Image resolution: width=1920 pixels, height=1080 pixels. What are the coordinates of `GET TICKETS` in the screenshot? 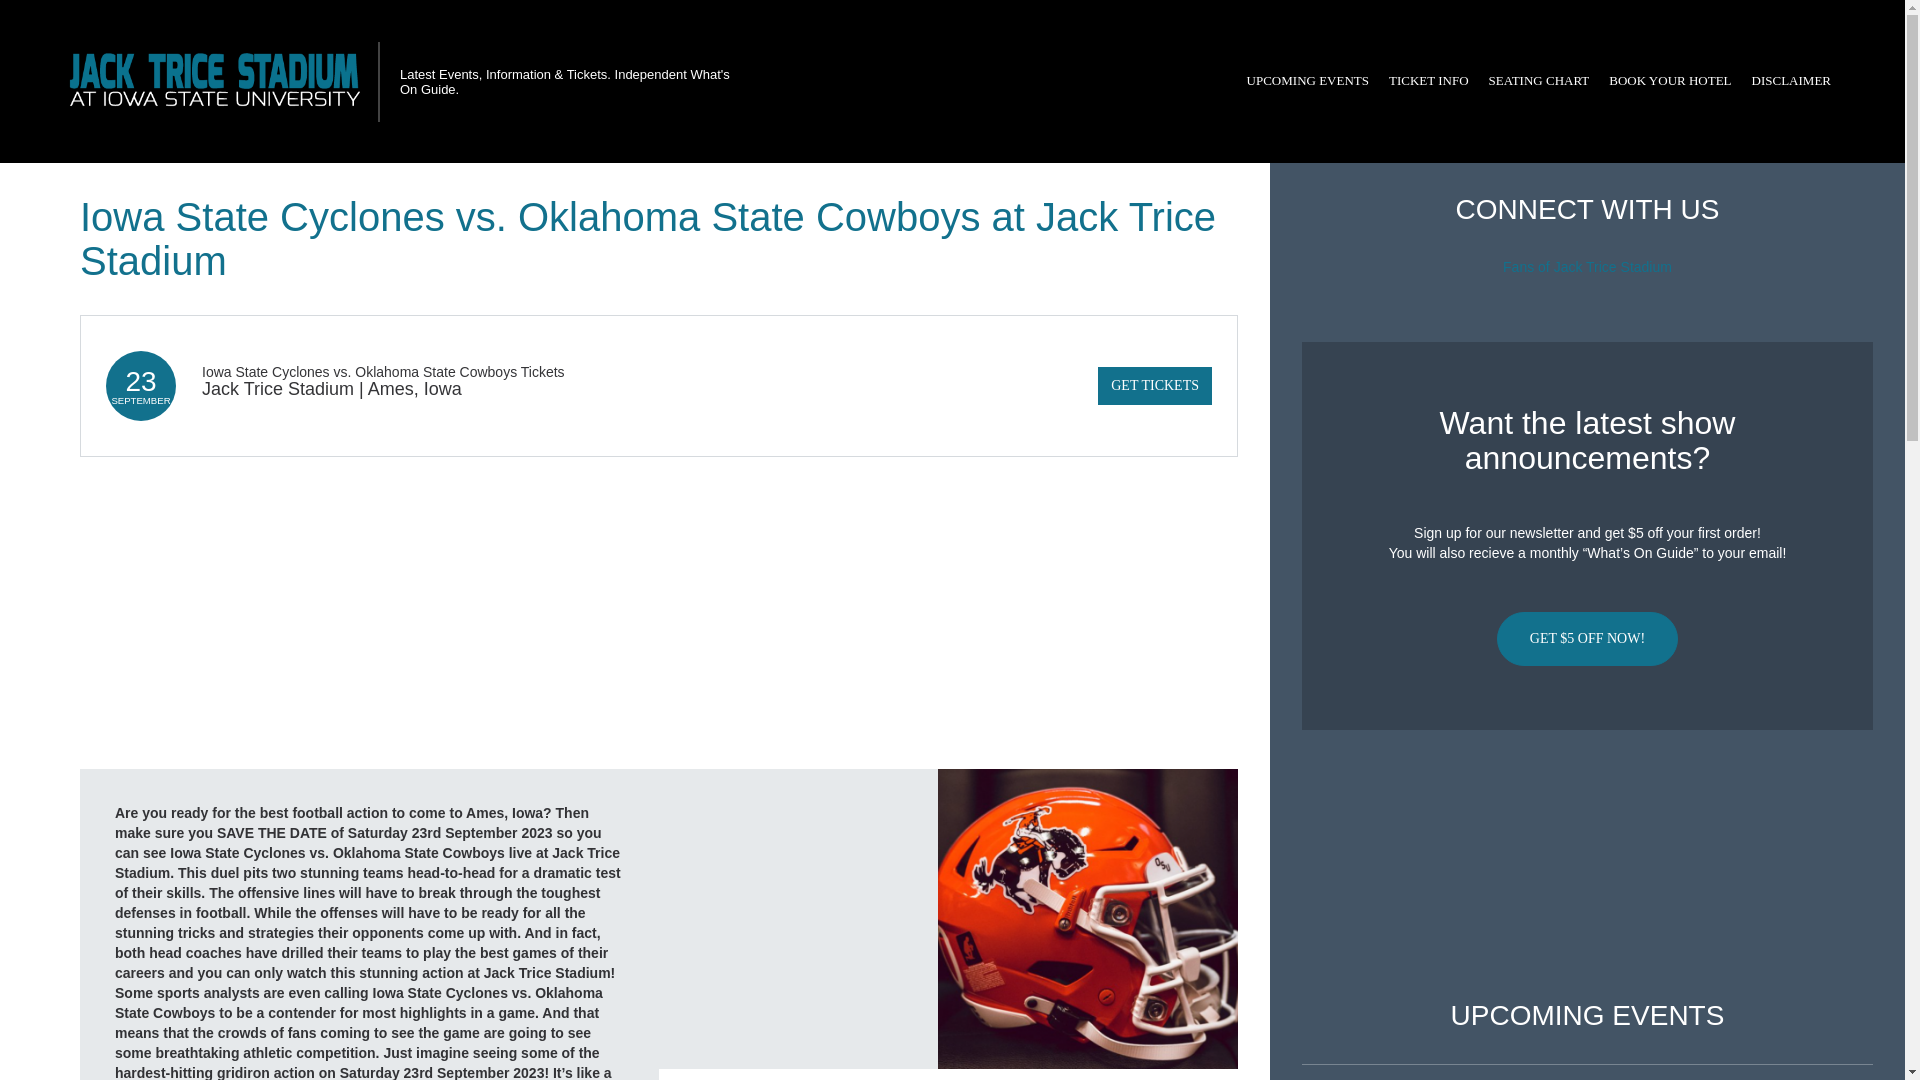 It's located at (1154, 386).